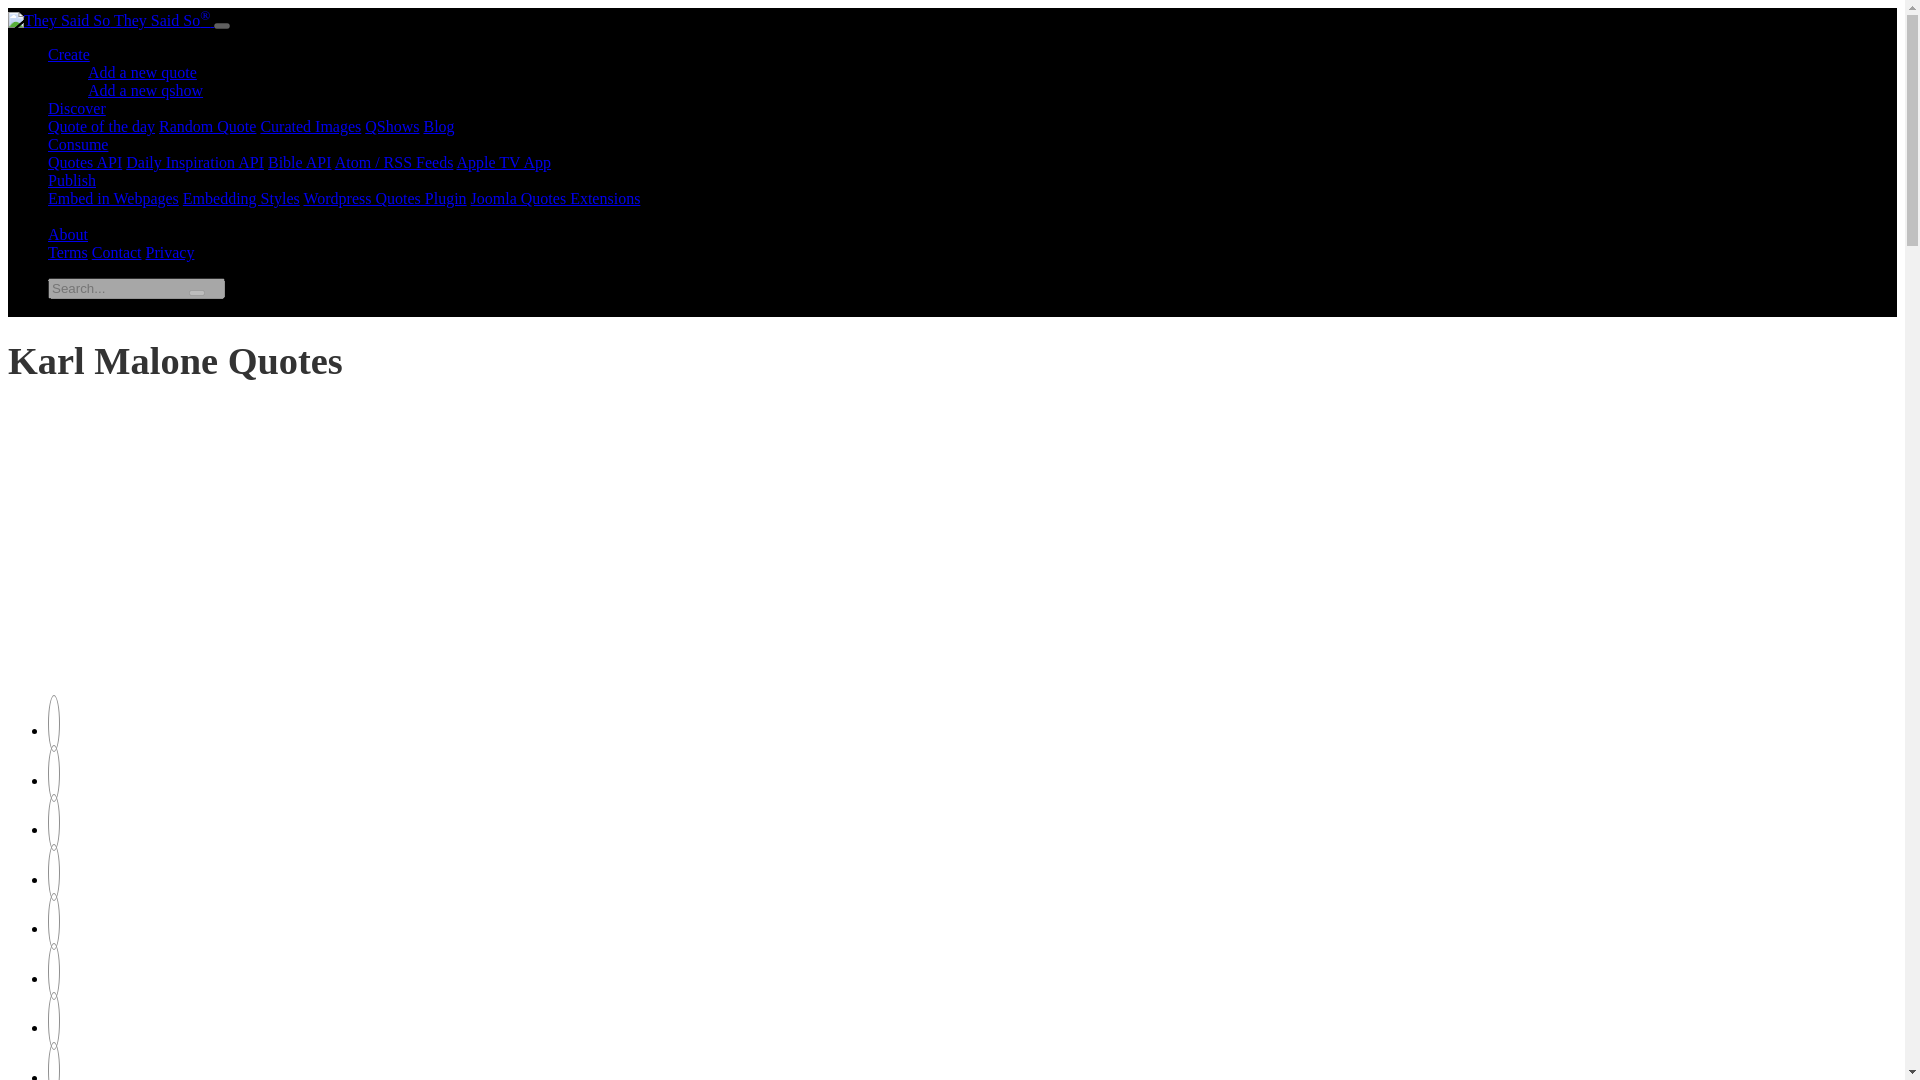  I want to click on Apple TV App, so click(504, 162).